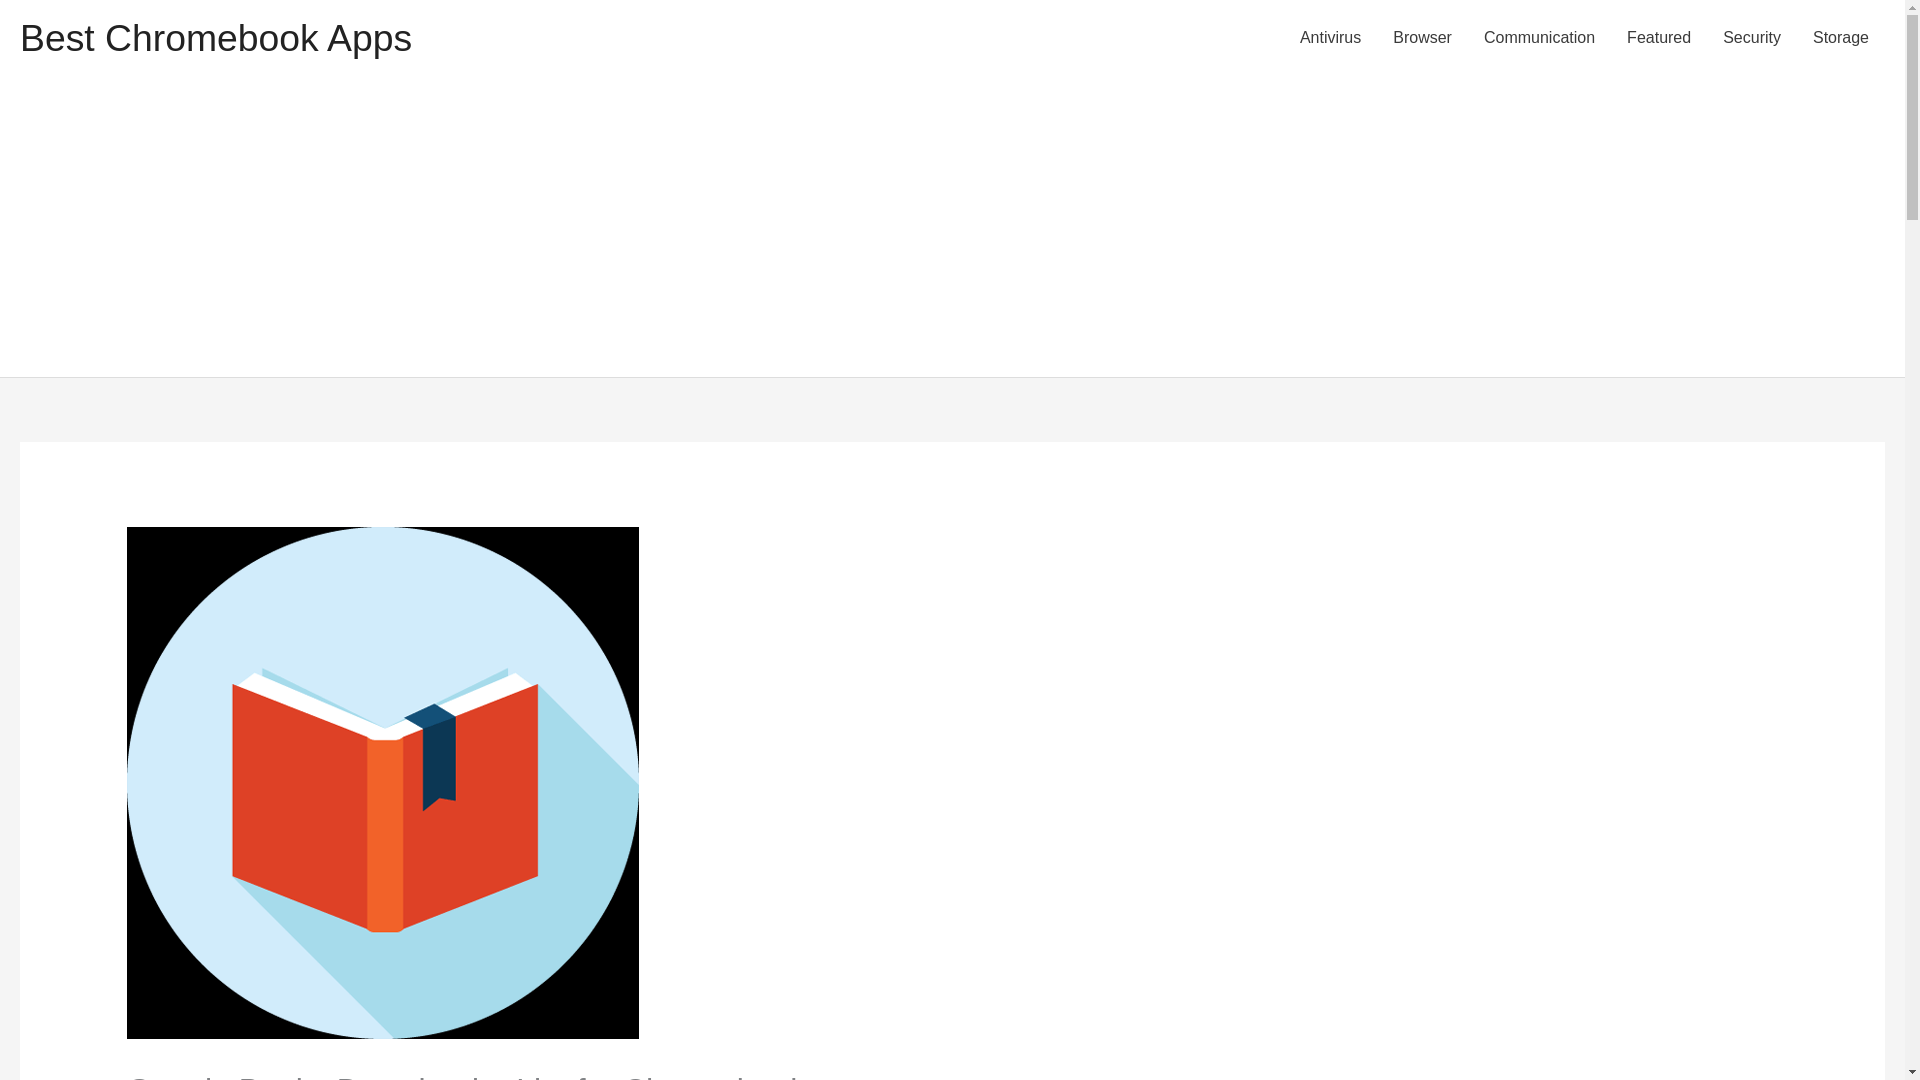 This screenshot has height=1080, width=1920. What do you see at coordinates (1752, 38) in the screenshot?
I see `Security` at bounding box center [1752, 38].